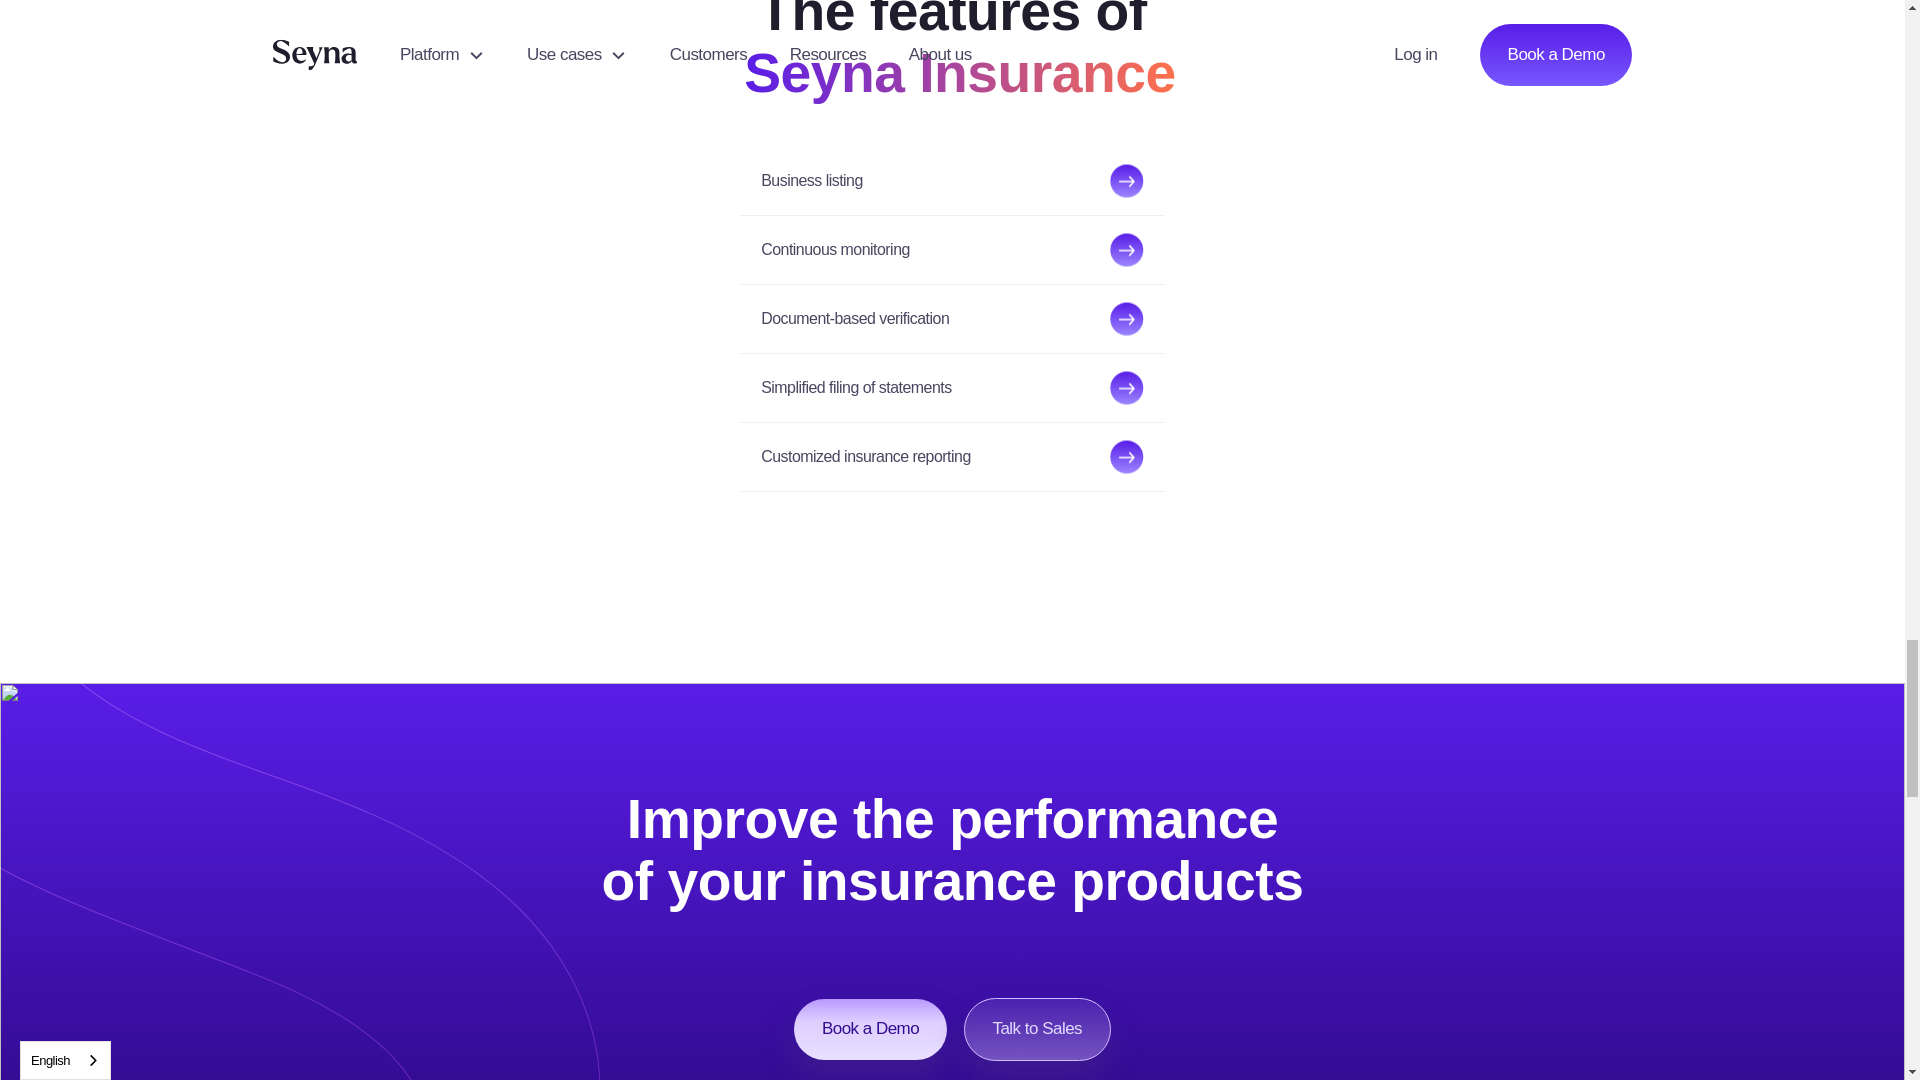 Image resolution: width=1920 pixels, height=1080 pixels. What do you see at coordinates (952, 388) in the screenshot?
I see `Simplified filing of statements` at bounding box center [952, 388].